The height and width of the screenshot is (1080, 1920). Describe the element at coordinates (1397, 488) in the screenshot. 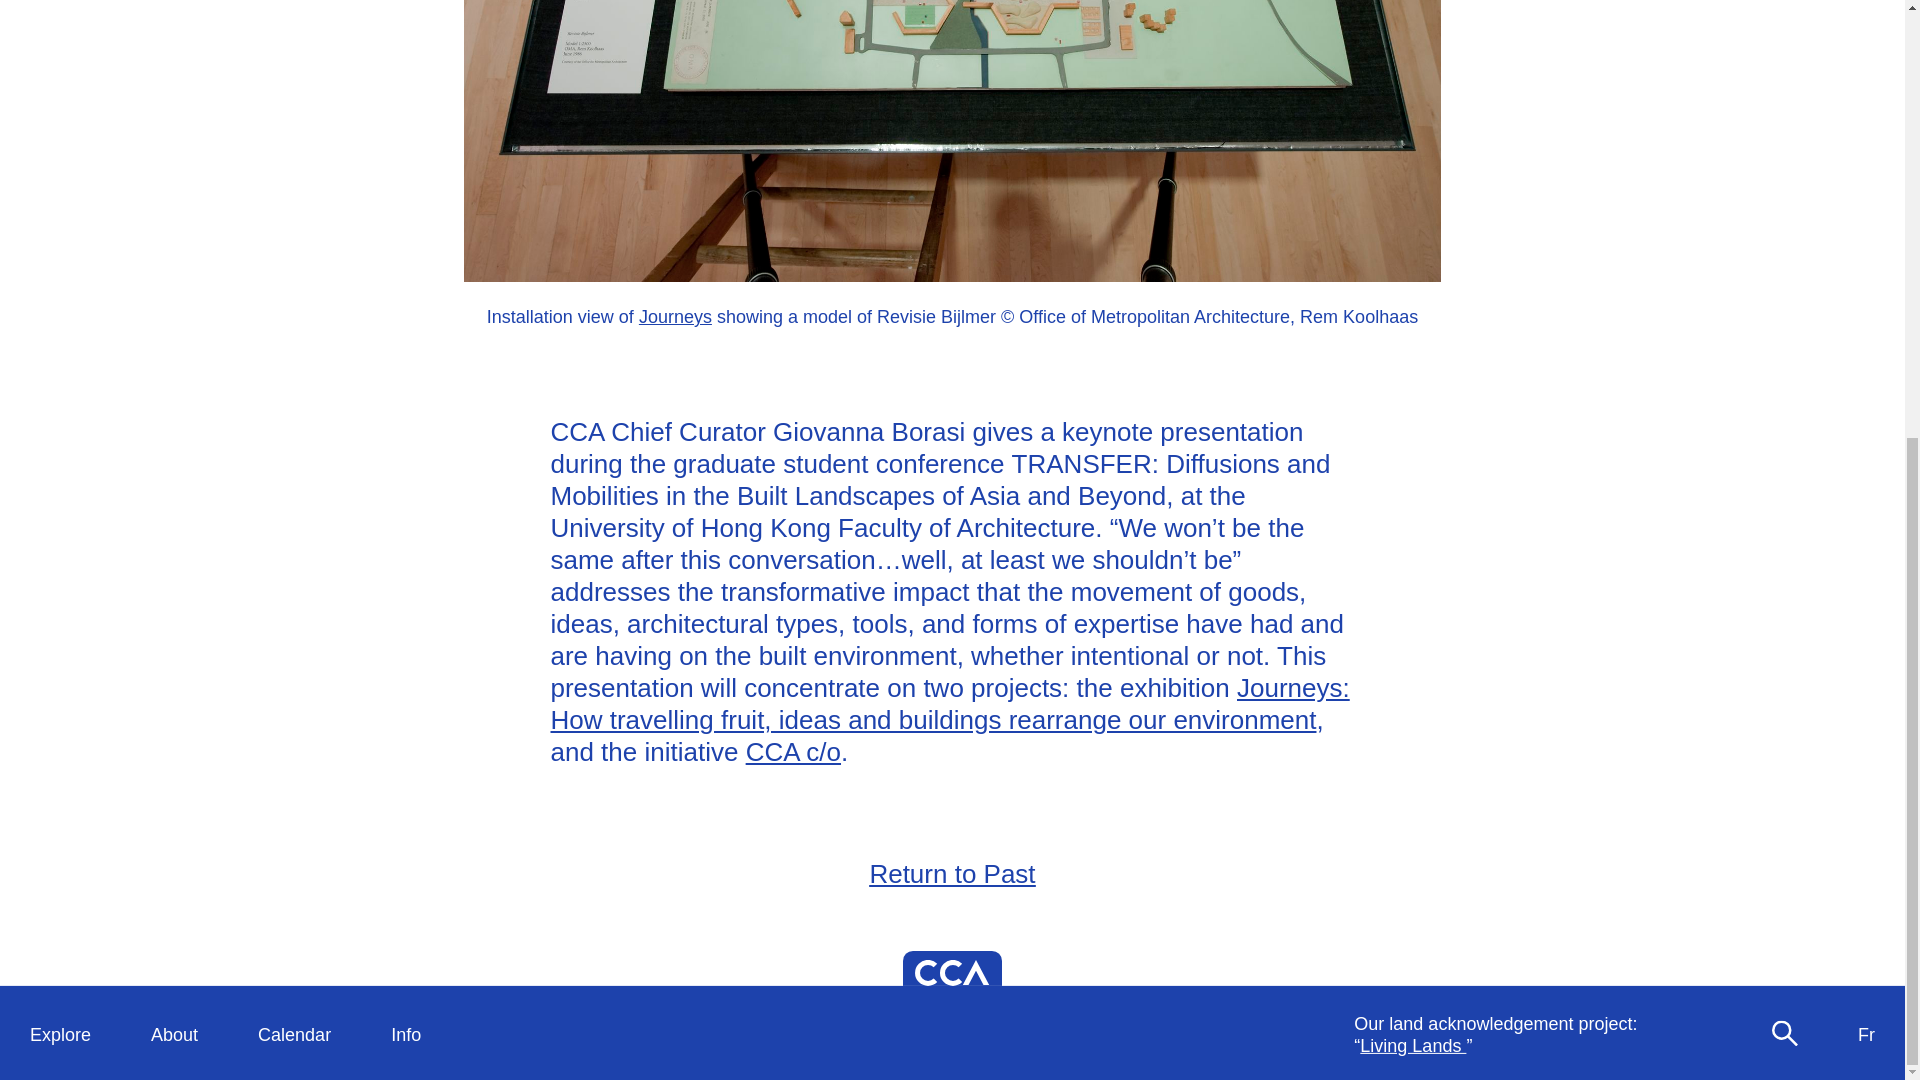

I see `Make a gift` at that location.